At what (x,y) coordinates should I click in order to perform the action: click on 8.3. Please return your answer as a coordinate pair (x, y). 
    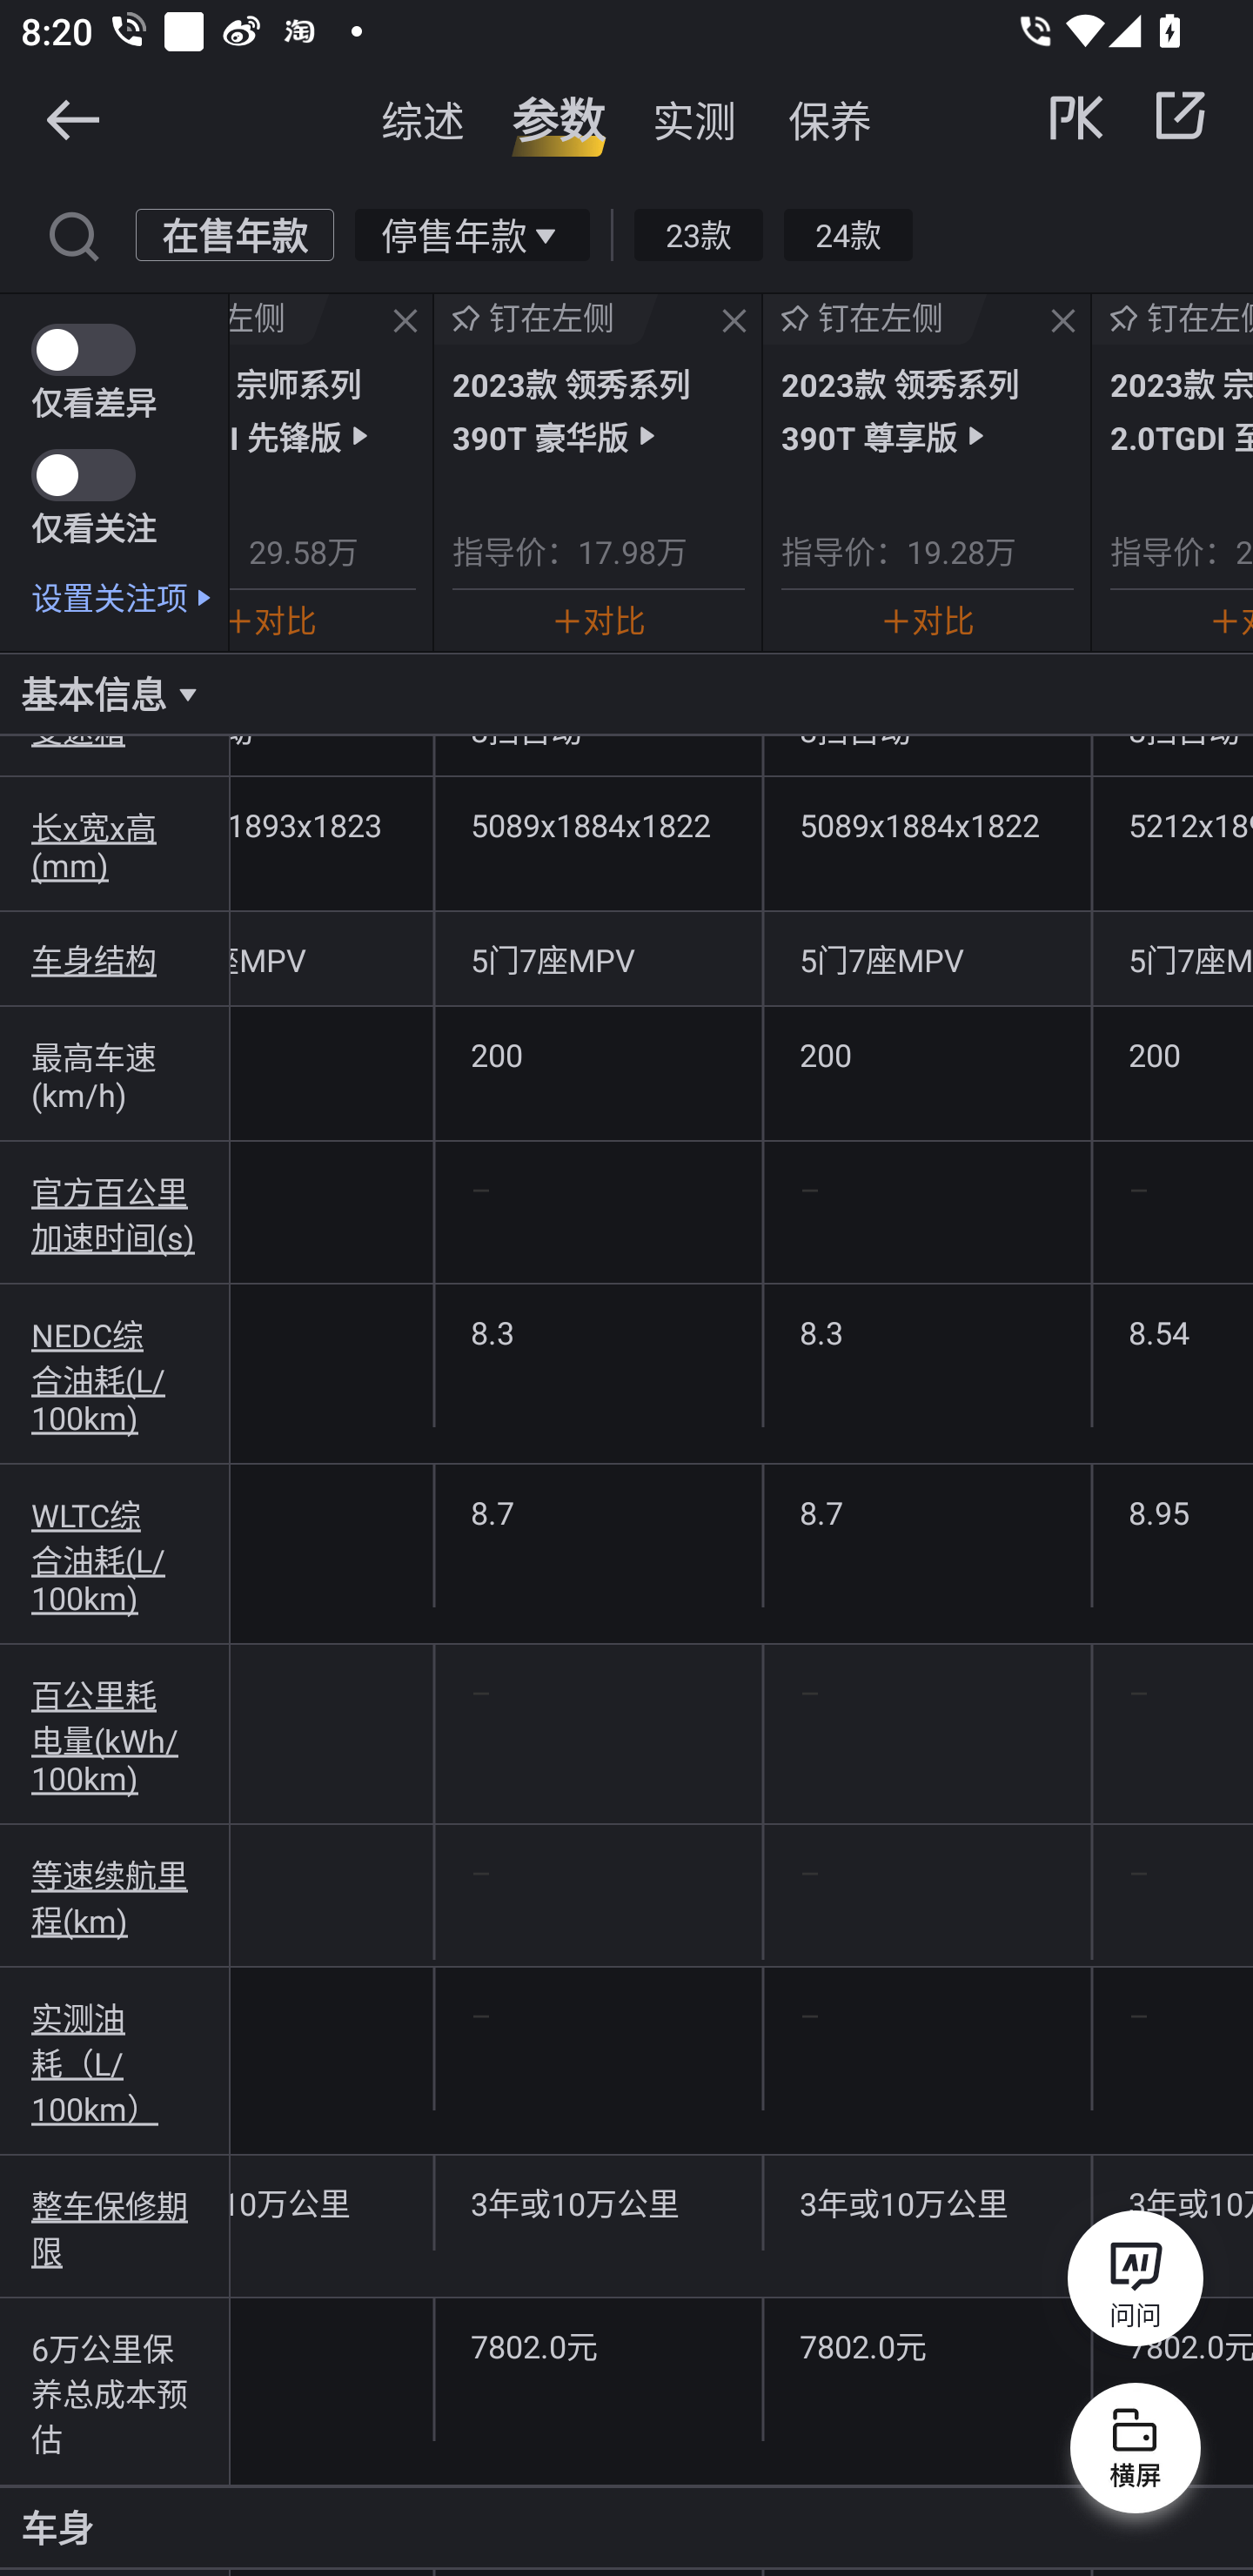
    Looking at the image, I should click on (599, 1332).